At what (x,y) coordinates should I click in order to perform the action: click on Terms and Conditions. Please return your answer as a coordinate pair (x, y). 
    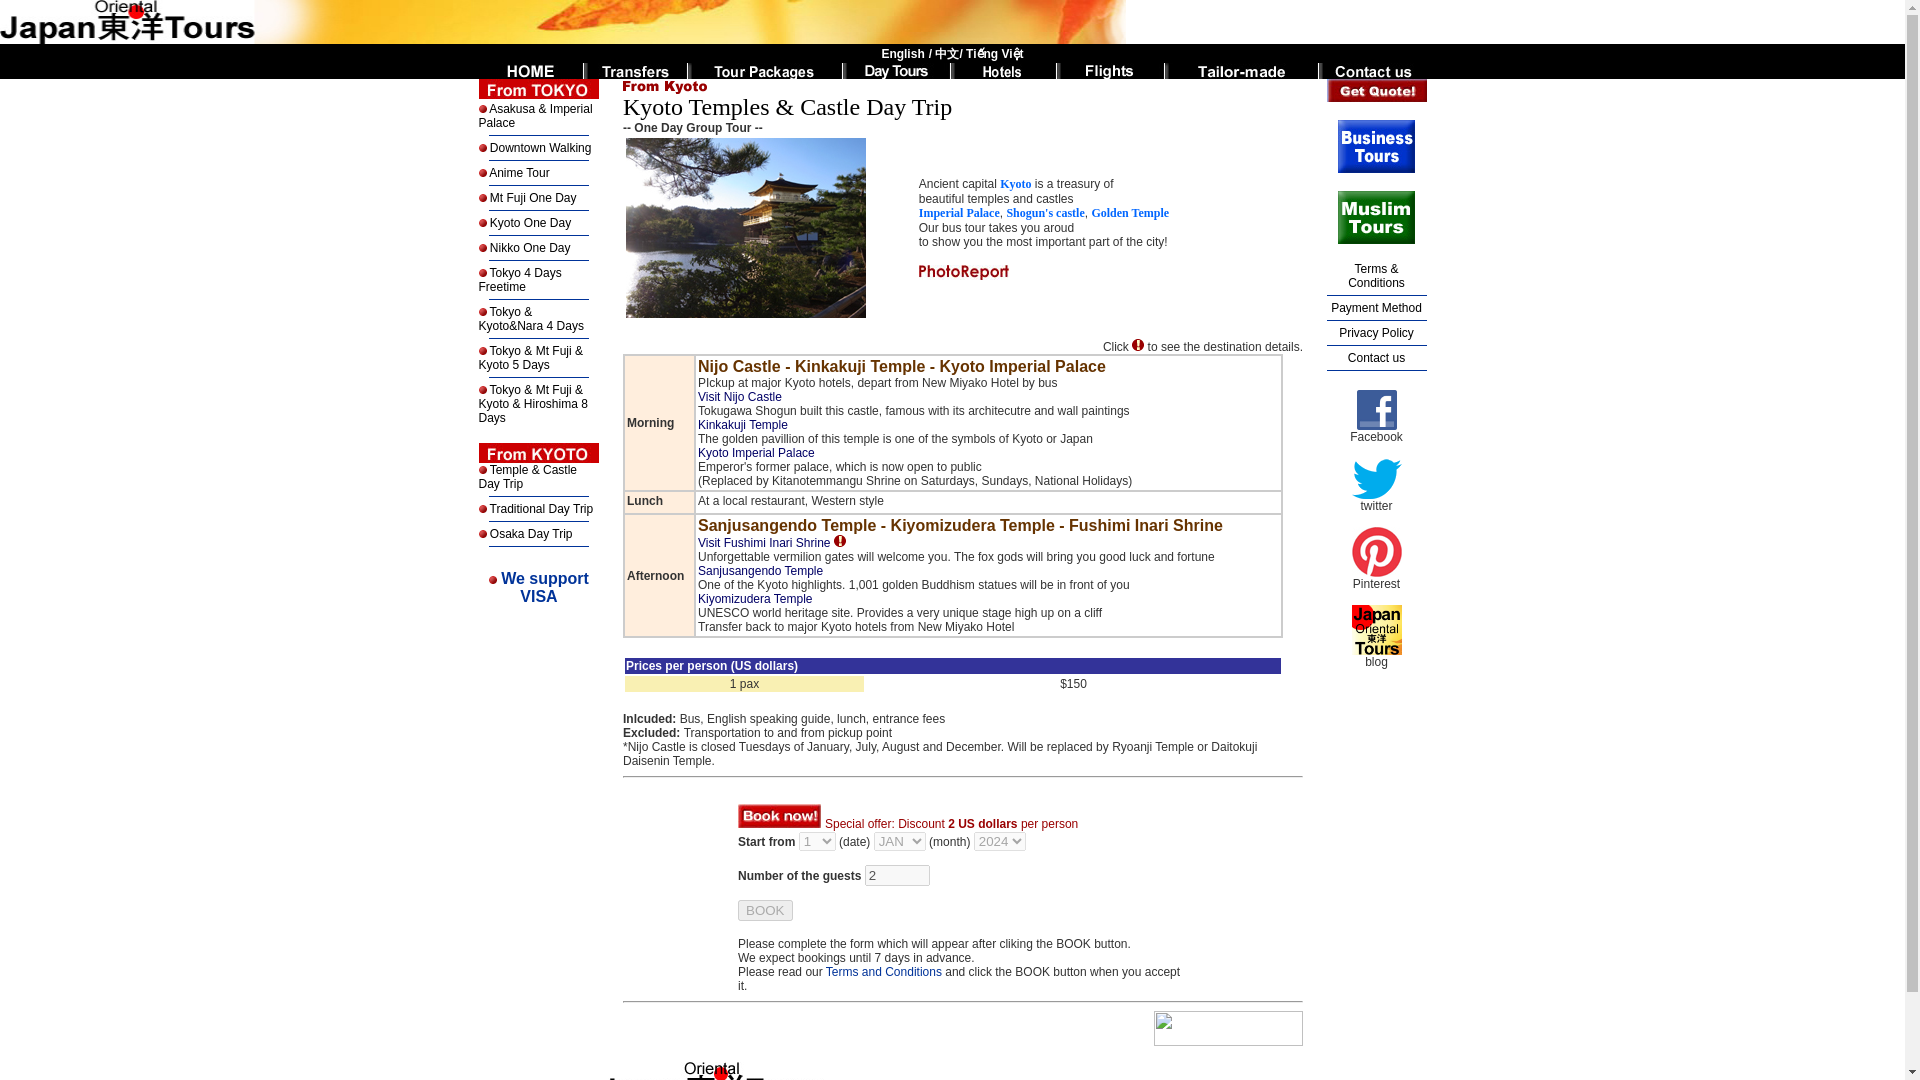
    Looking at the image, I should click on (519, 173).